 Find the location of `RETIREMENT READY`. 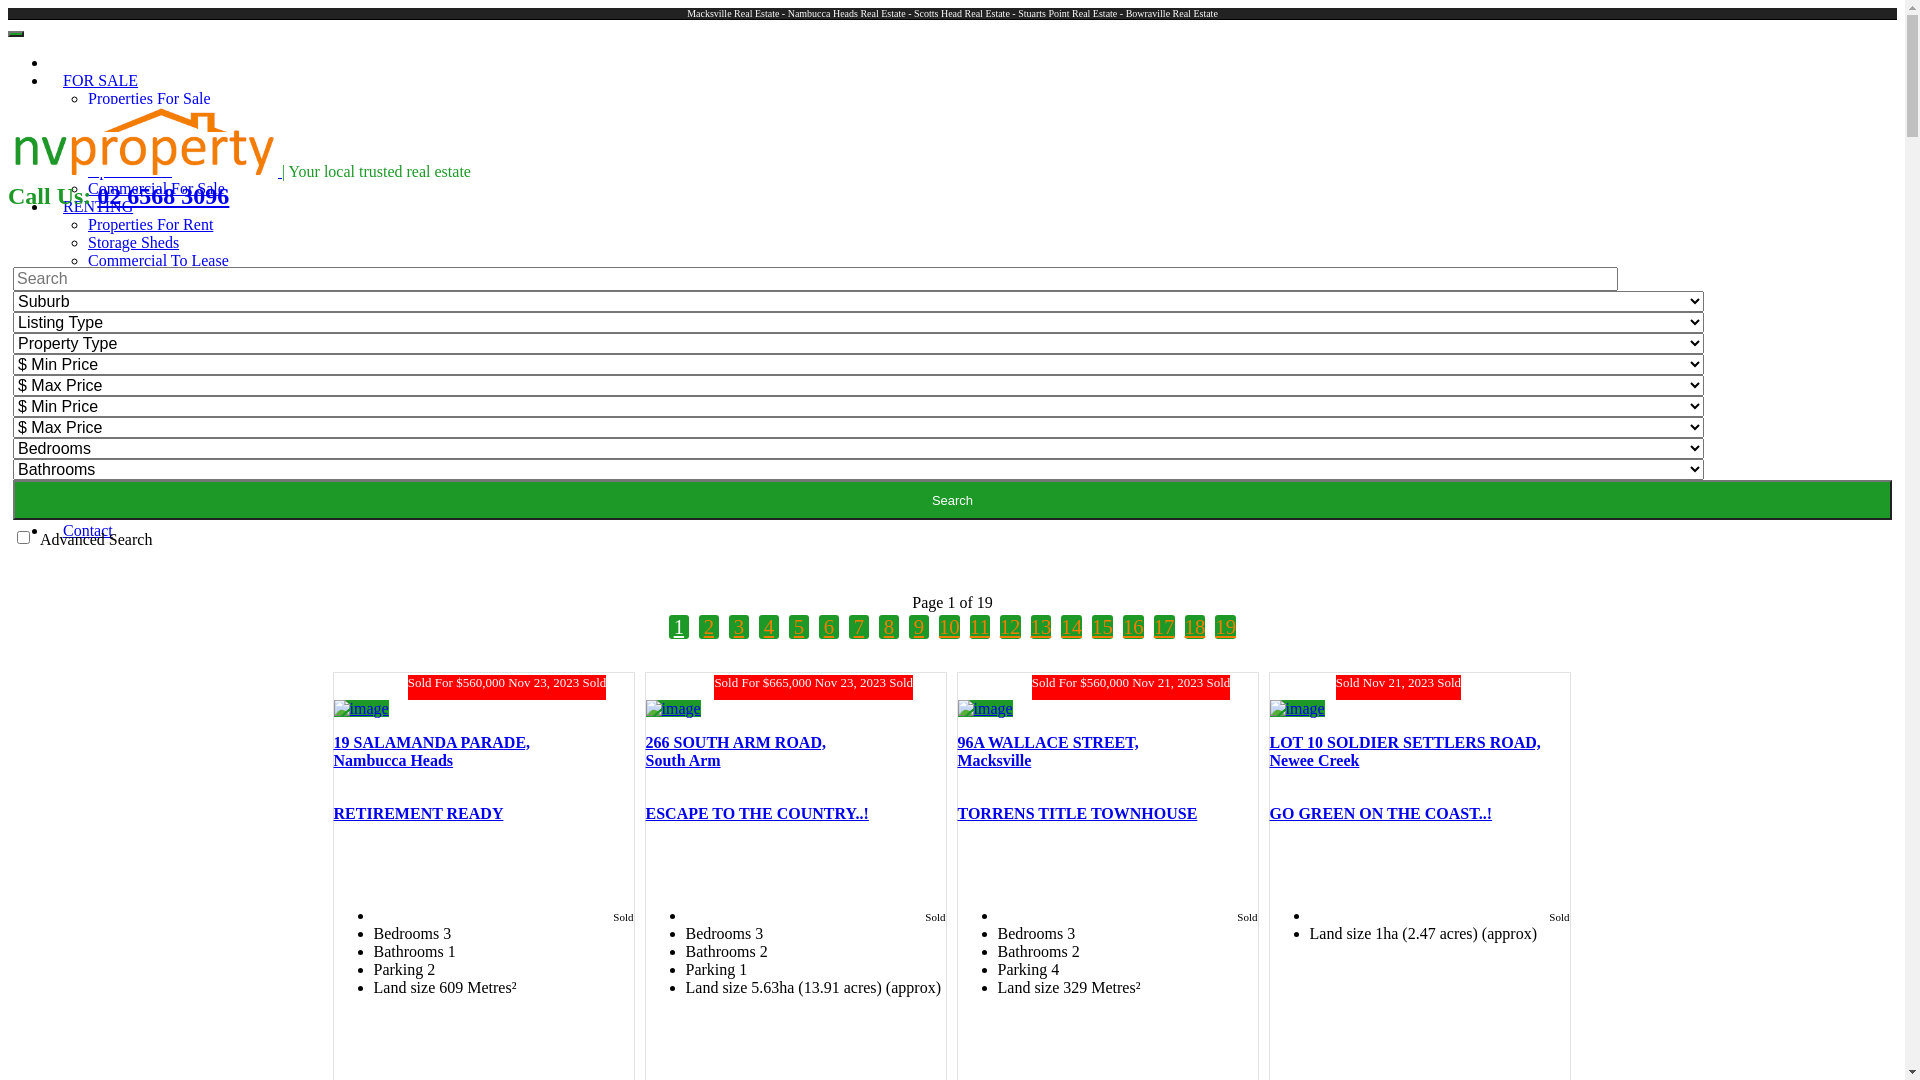

RETIREMENT READY is located at coordinates (419, 814).